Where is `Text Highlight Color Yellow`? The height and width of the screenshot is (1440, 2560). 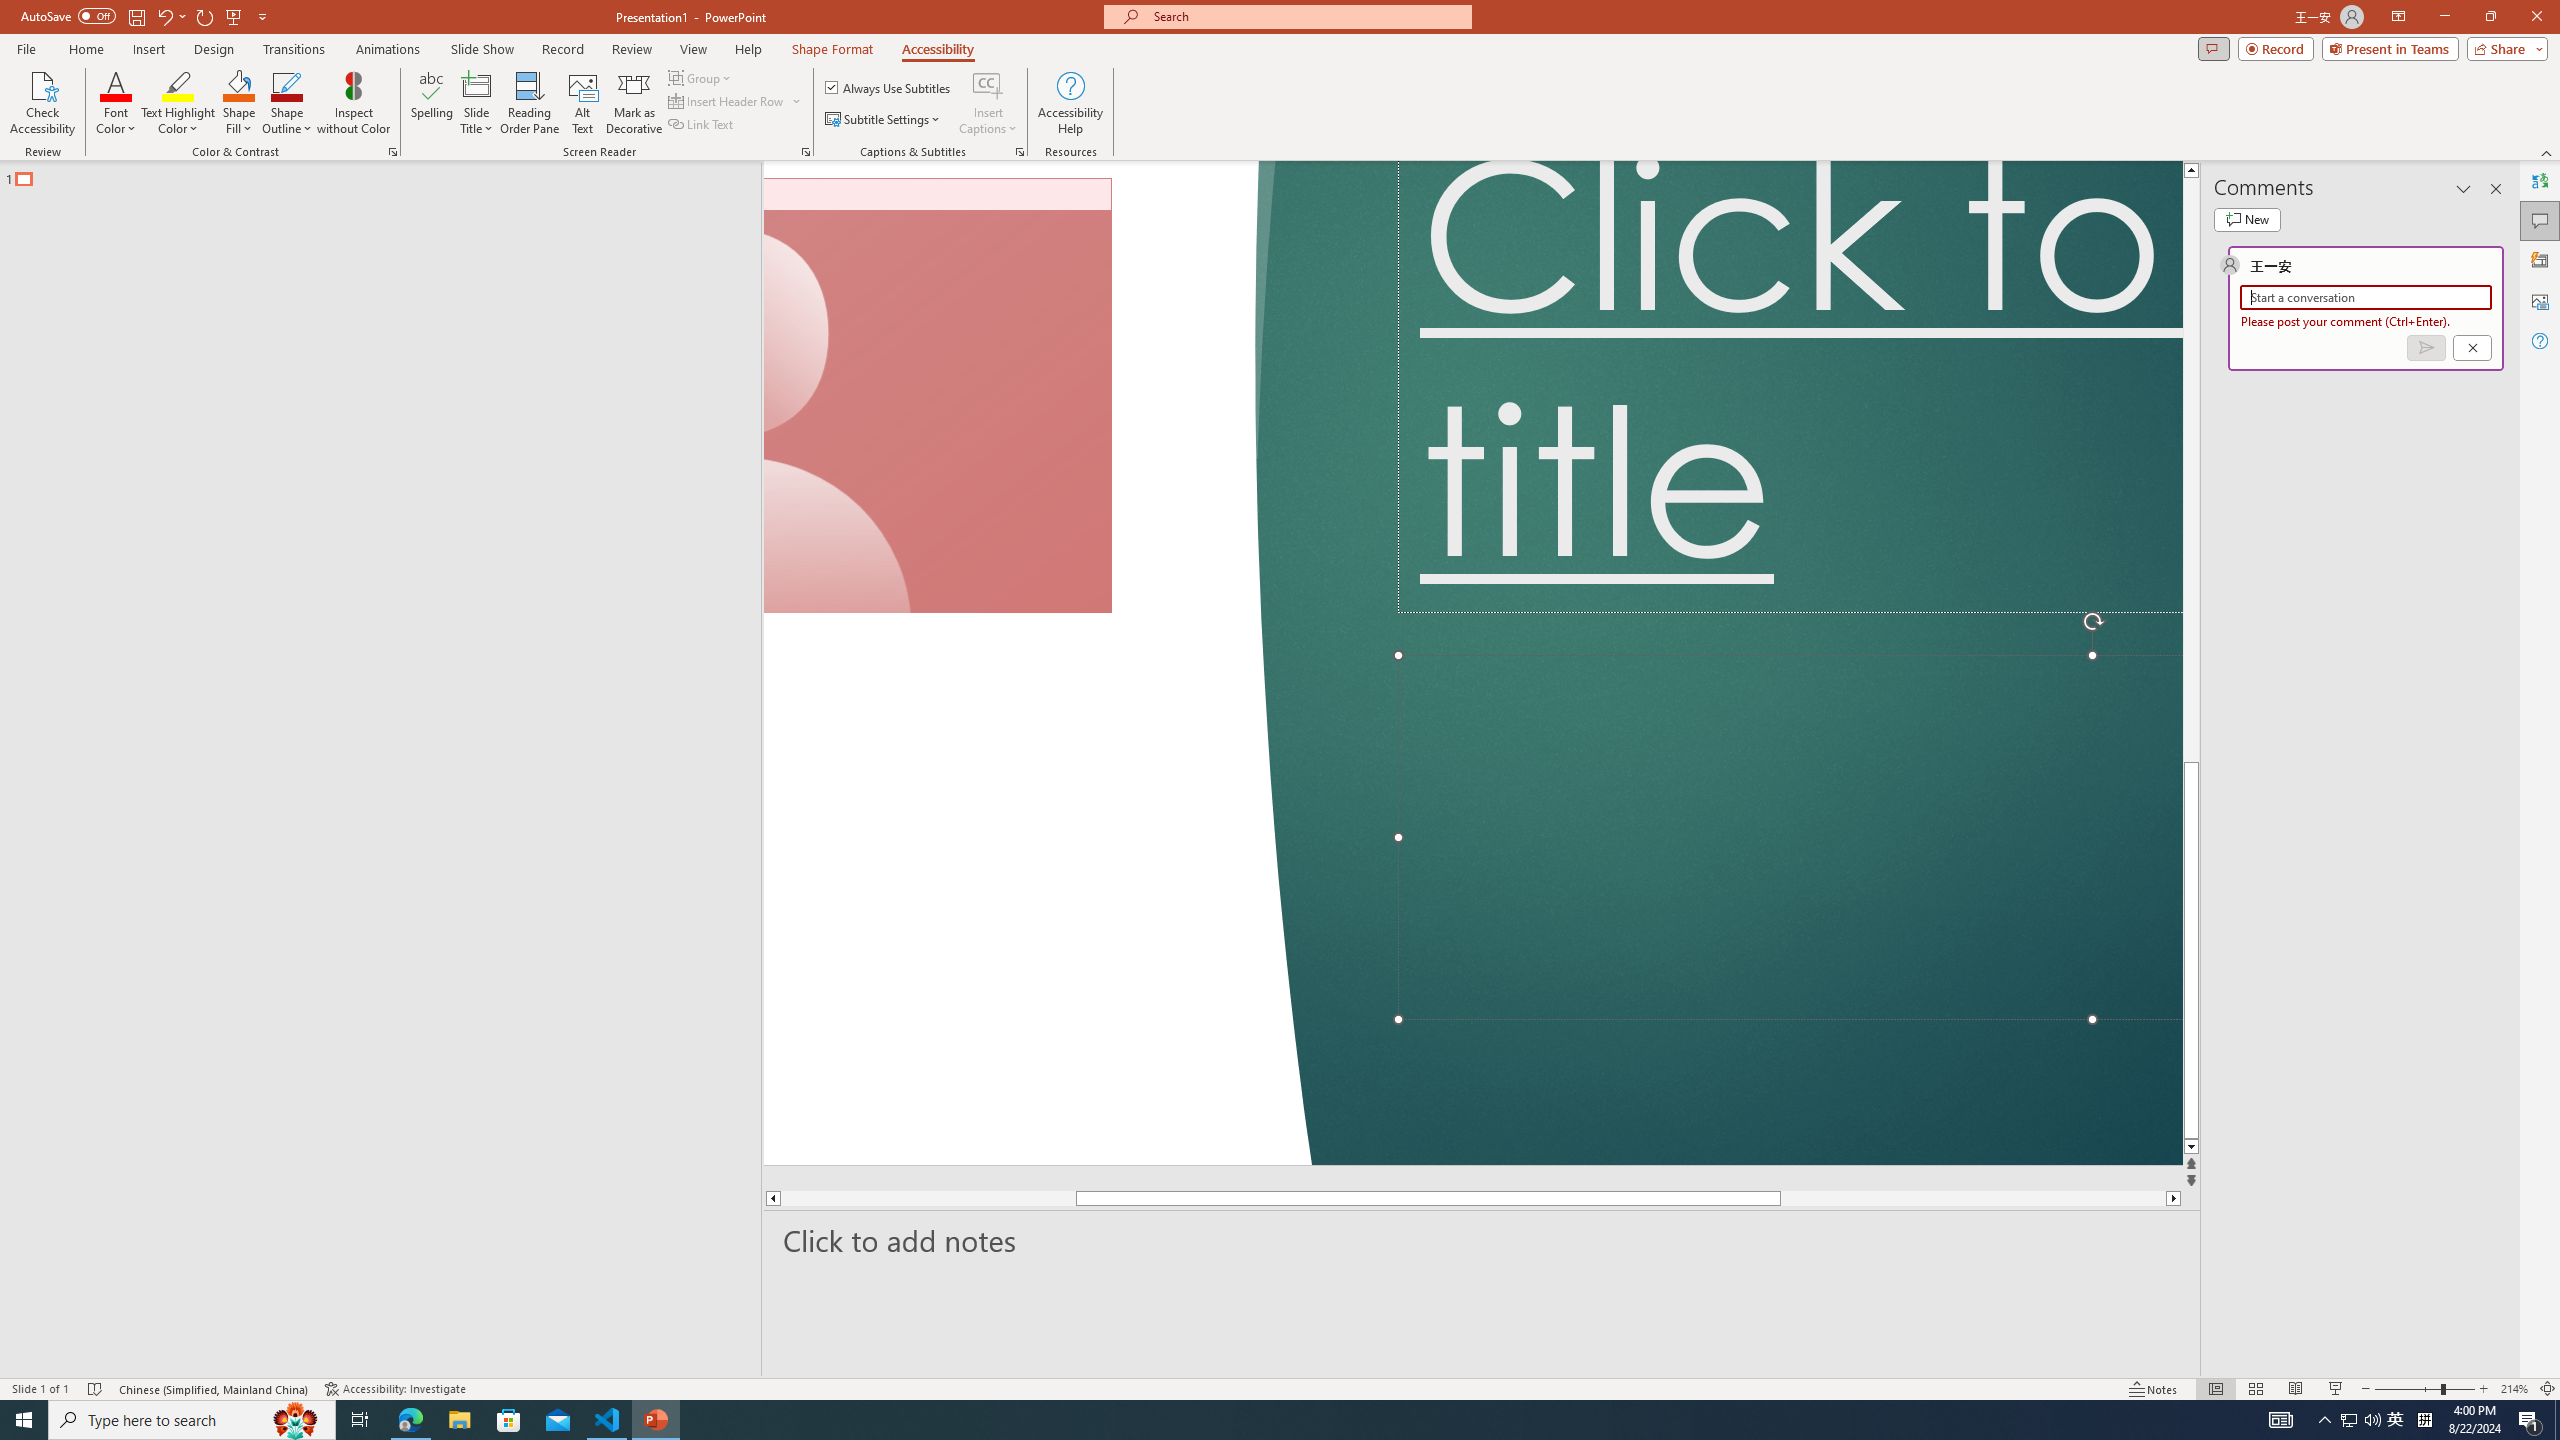
Text Highlight Color Yellow is located at coordinates (178, 85).